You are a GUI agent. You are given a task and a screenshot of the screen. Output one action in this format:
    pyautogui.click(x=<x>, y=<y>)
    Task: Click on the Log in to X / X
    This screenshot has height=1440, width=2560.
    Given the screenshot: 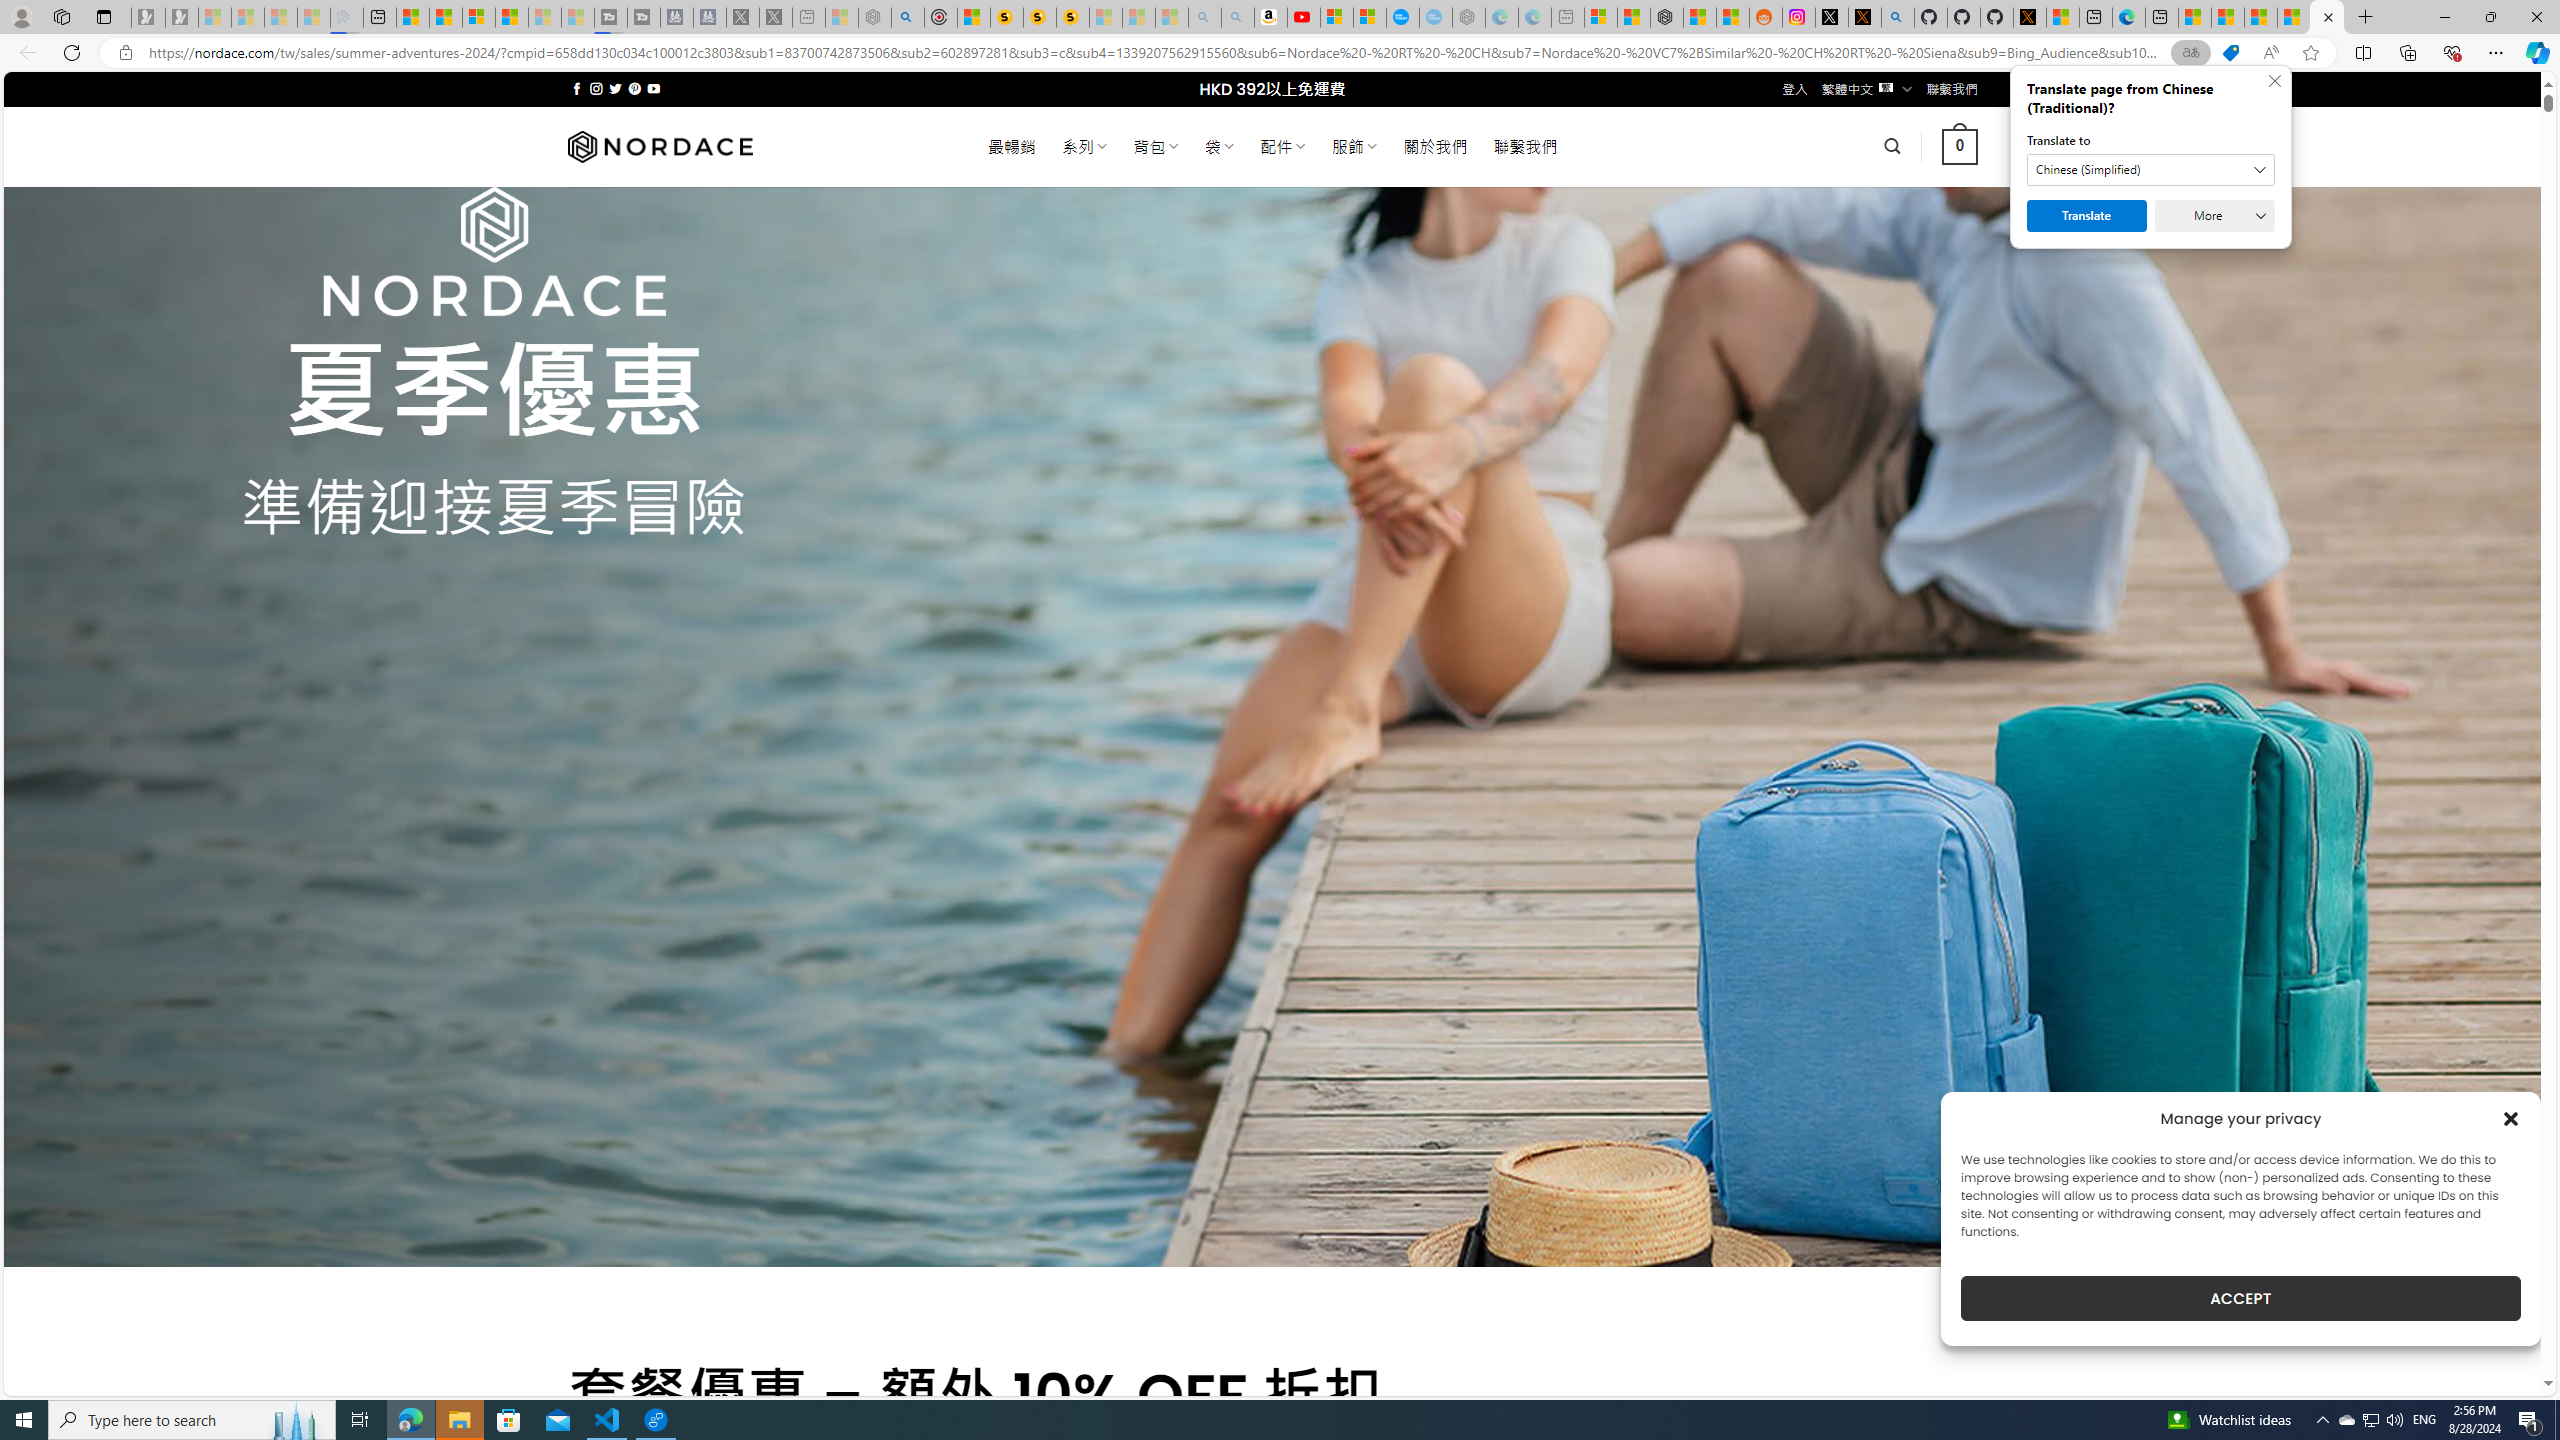 What is the action you would take?
    pyautogui.click(x=1832, y=17)
    